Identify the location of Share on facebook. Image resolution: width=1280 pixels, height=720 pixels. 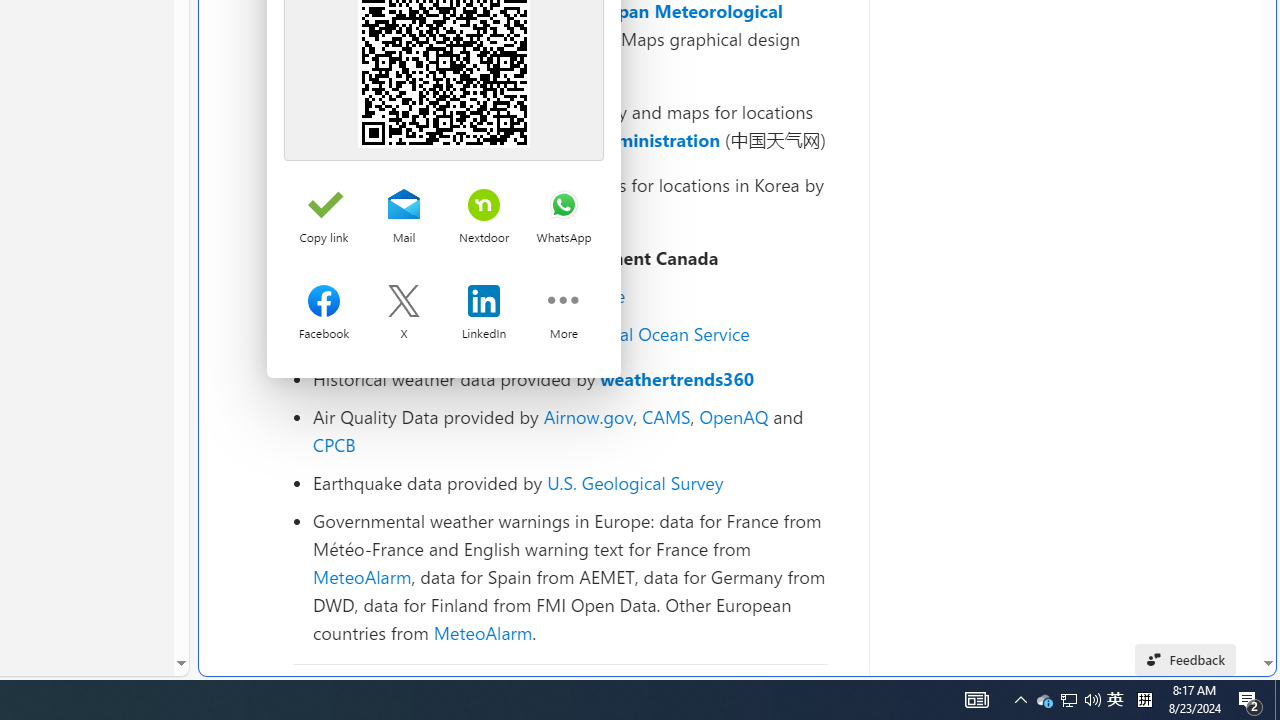
(324, 303).